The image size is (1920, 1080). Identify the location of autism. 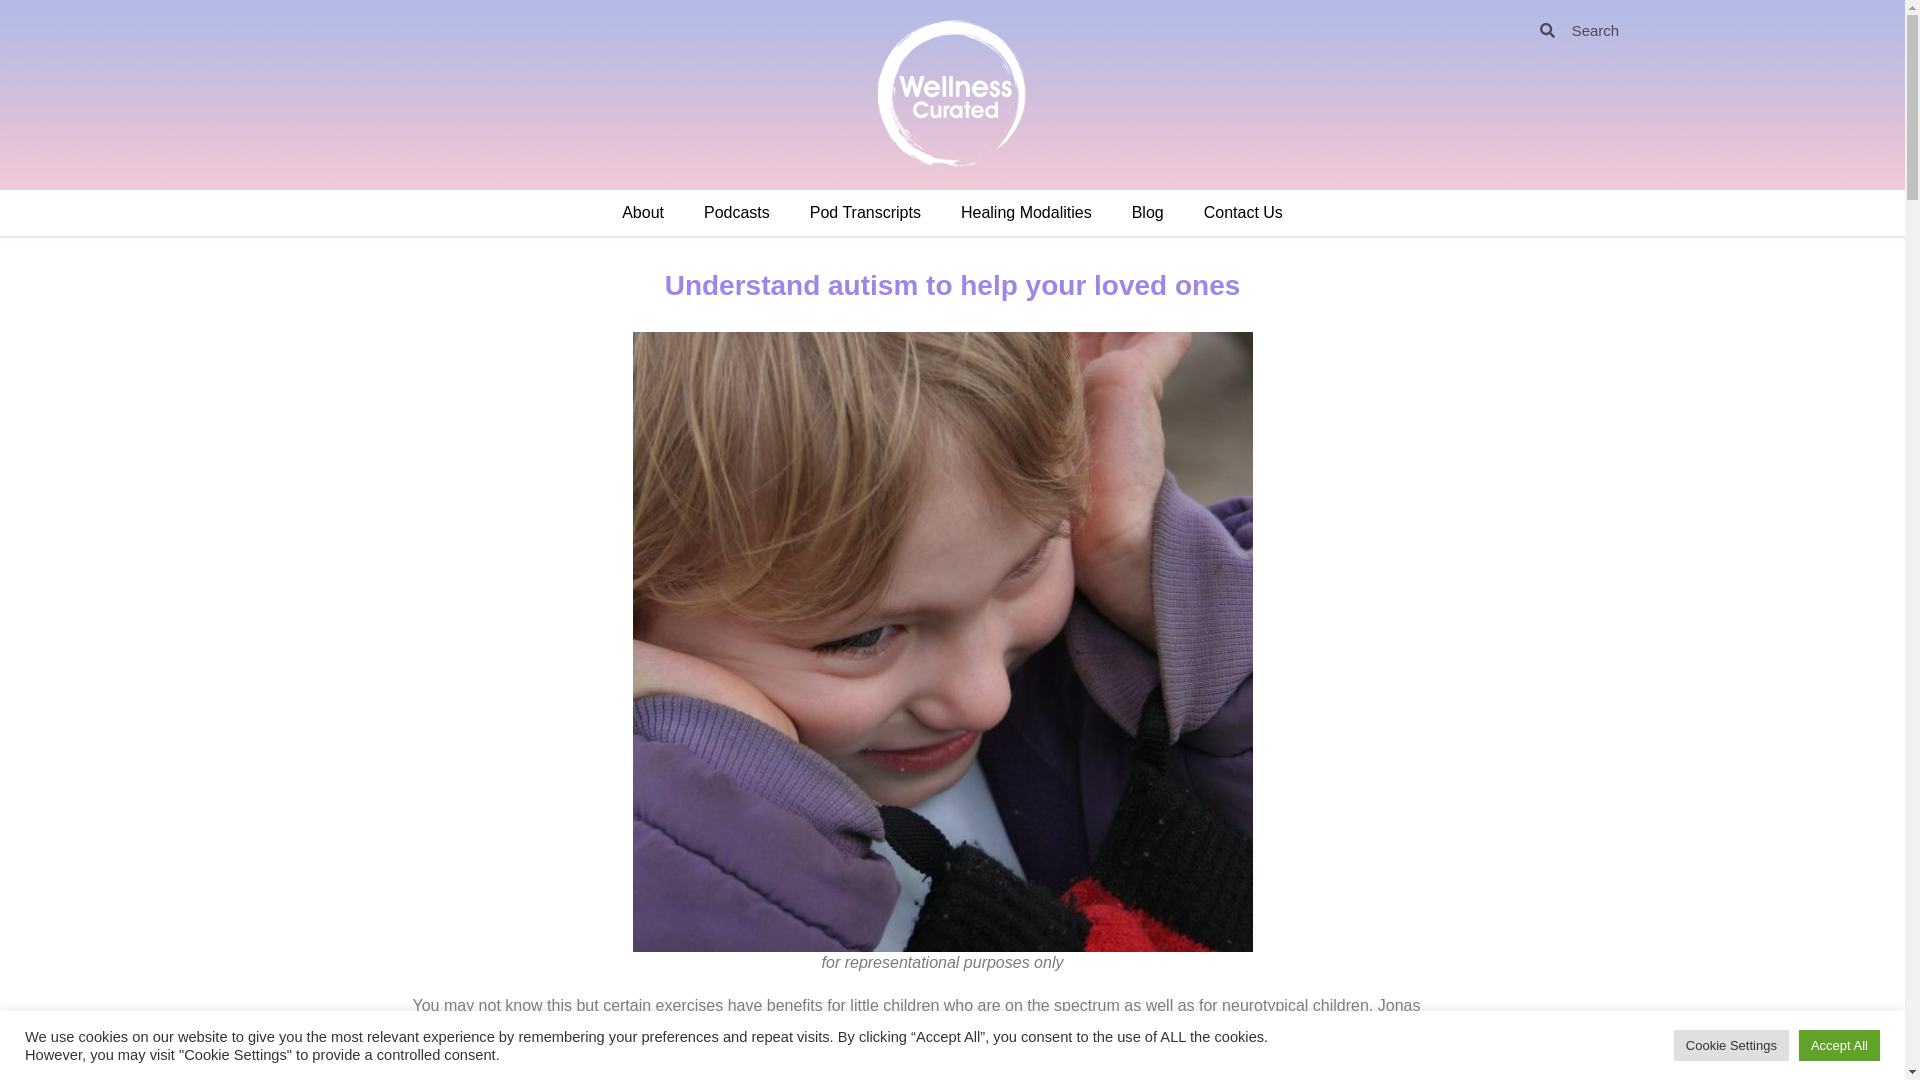
(550, 1053).